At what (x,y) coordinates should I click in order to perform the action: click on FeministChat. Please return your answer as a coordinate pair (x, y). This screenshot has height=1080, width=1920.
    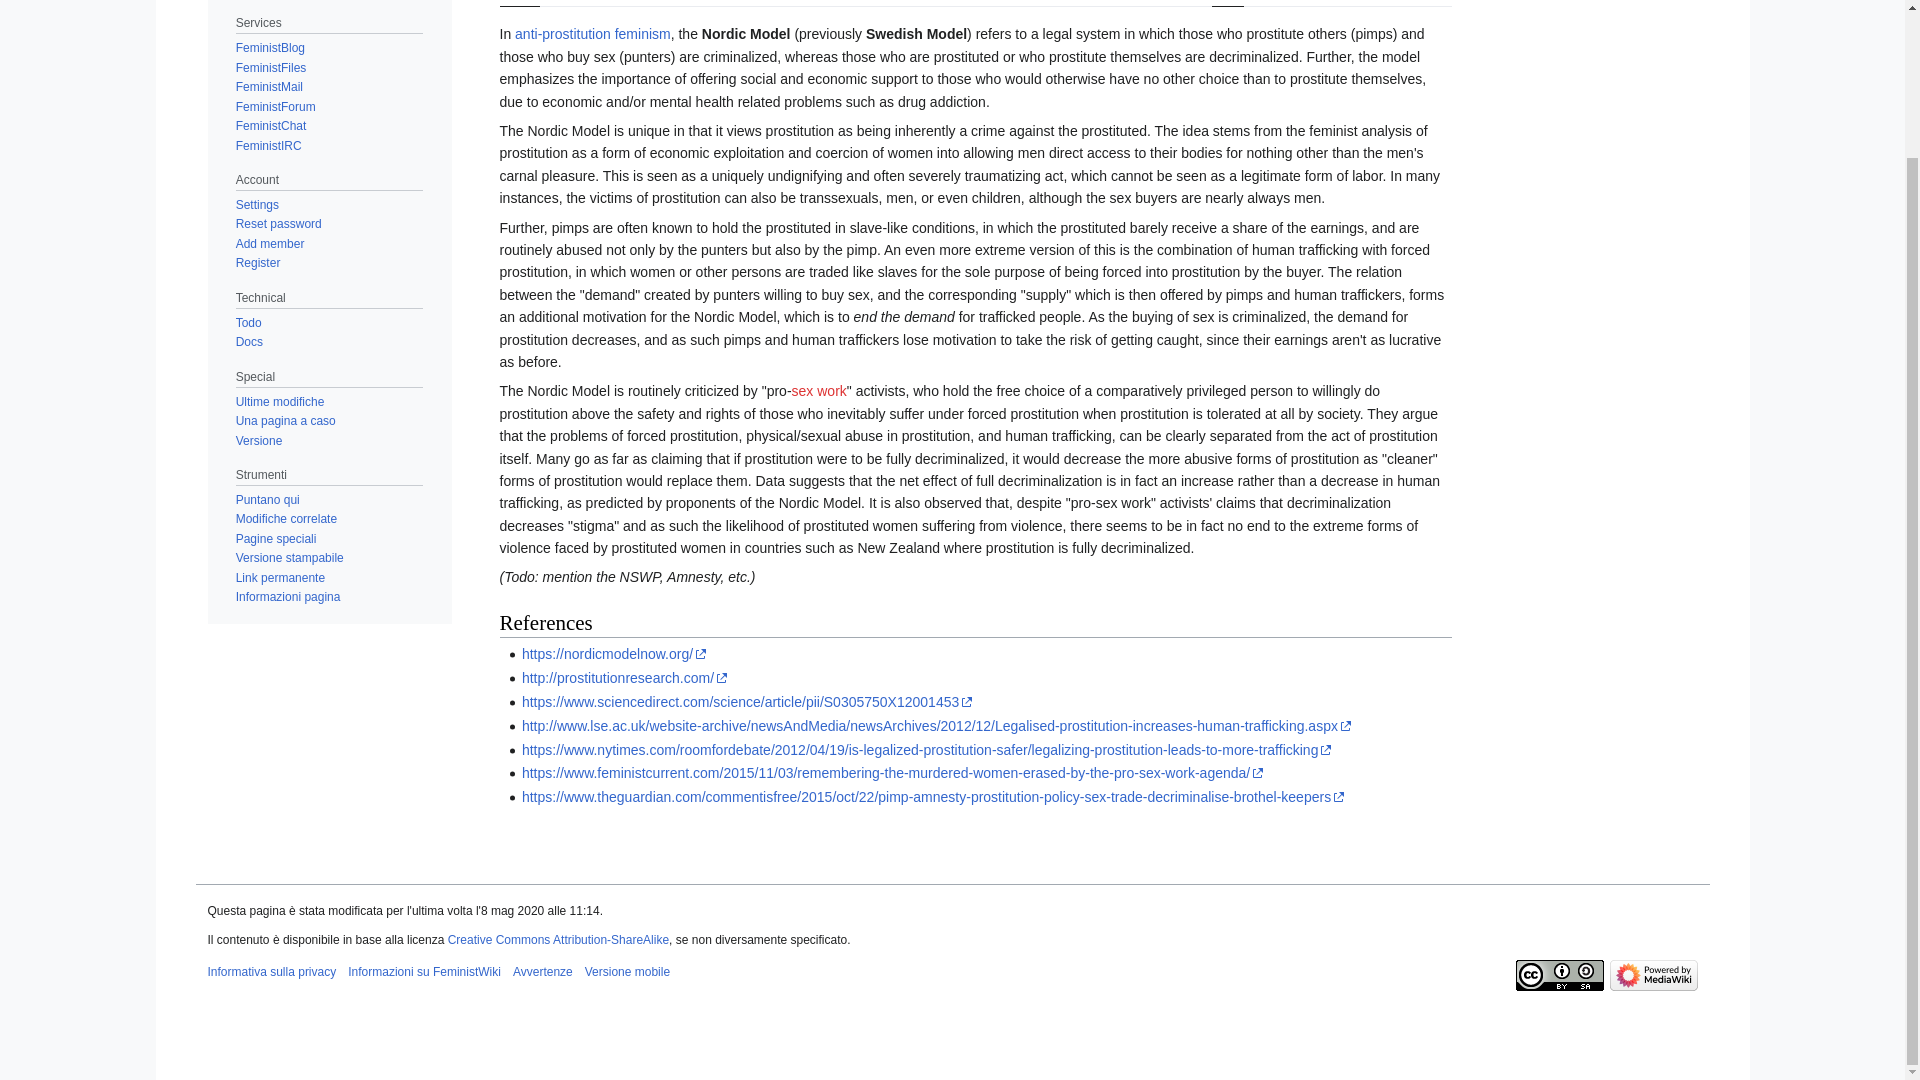
    Looking at the image, I should click on (272, 125).